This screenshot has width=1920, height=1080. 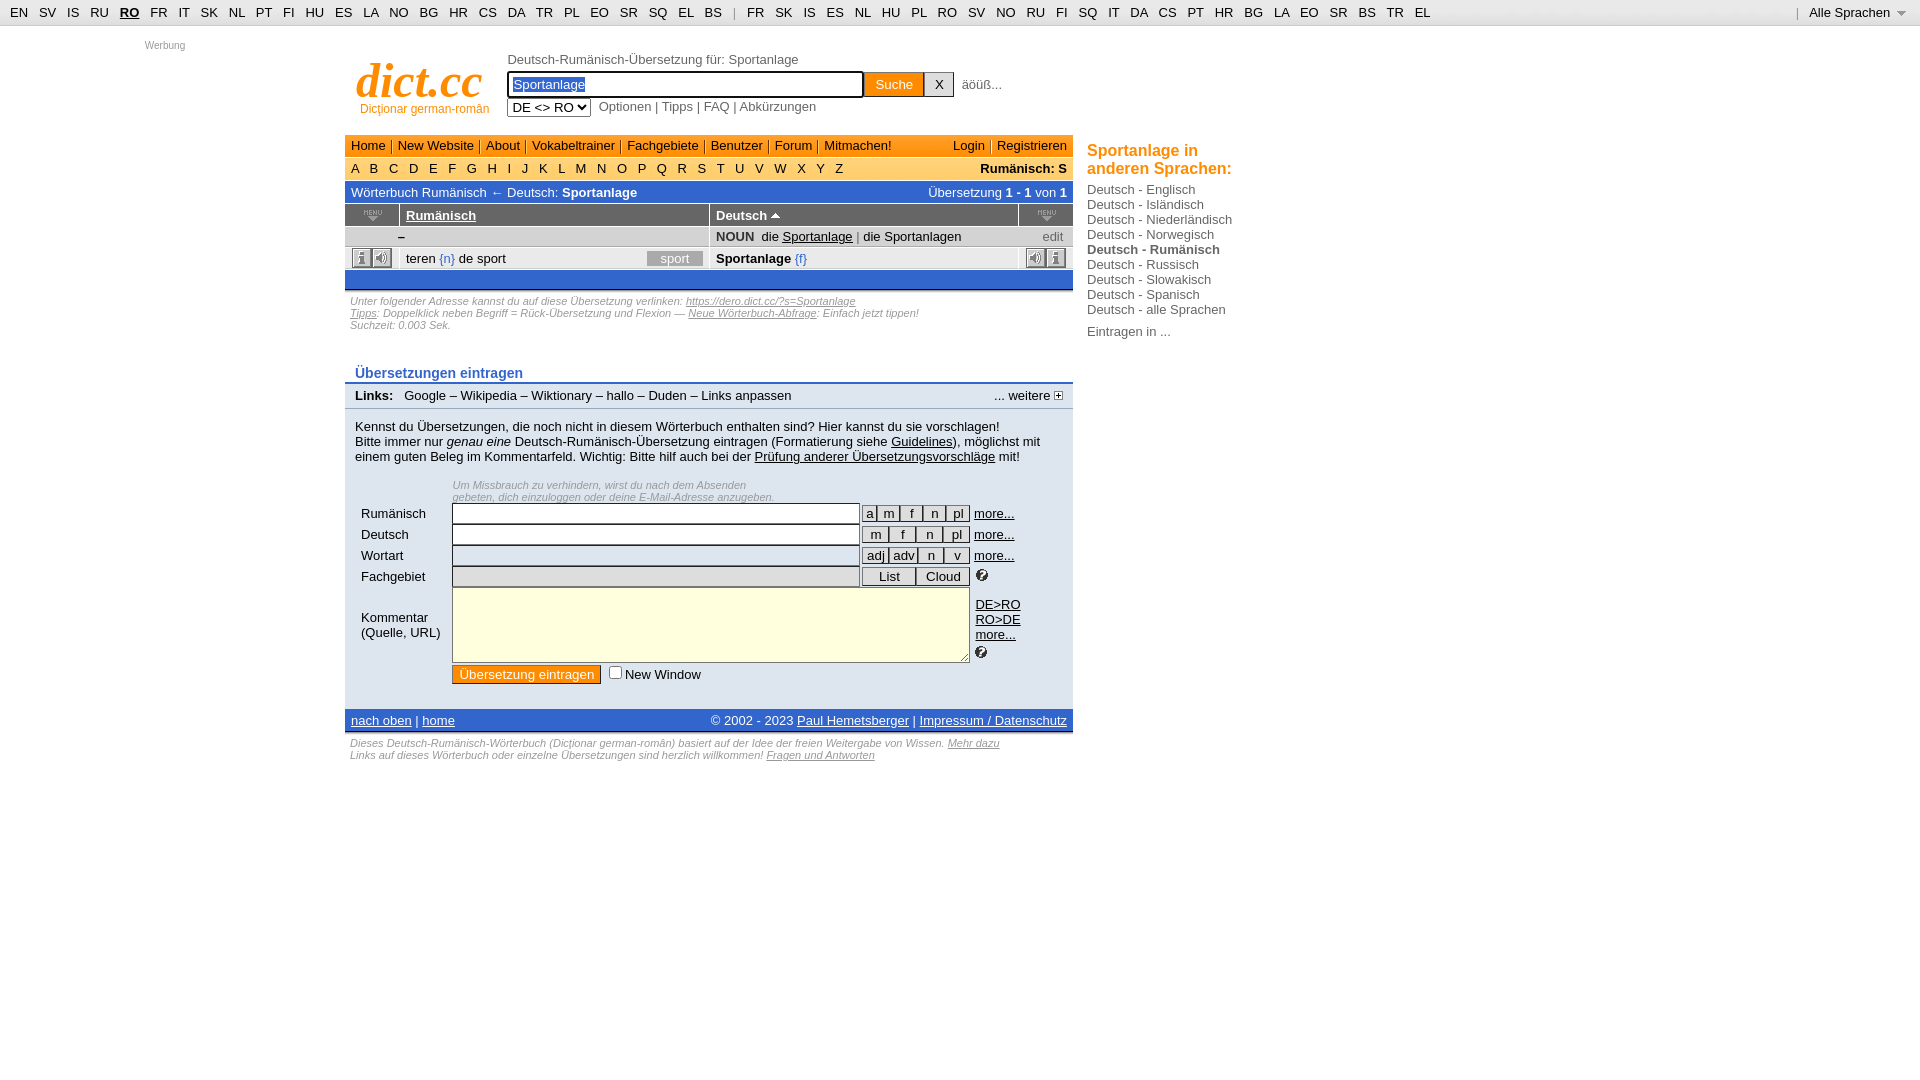 I want to click on sport, so click(x=492, y=258).